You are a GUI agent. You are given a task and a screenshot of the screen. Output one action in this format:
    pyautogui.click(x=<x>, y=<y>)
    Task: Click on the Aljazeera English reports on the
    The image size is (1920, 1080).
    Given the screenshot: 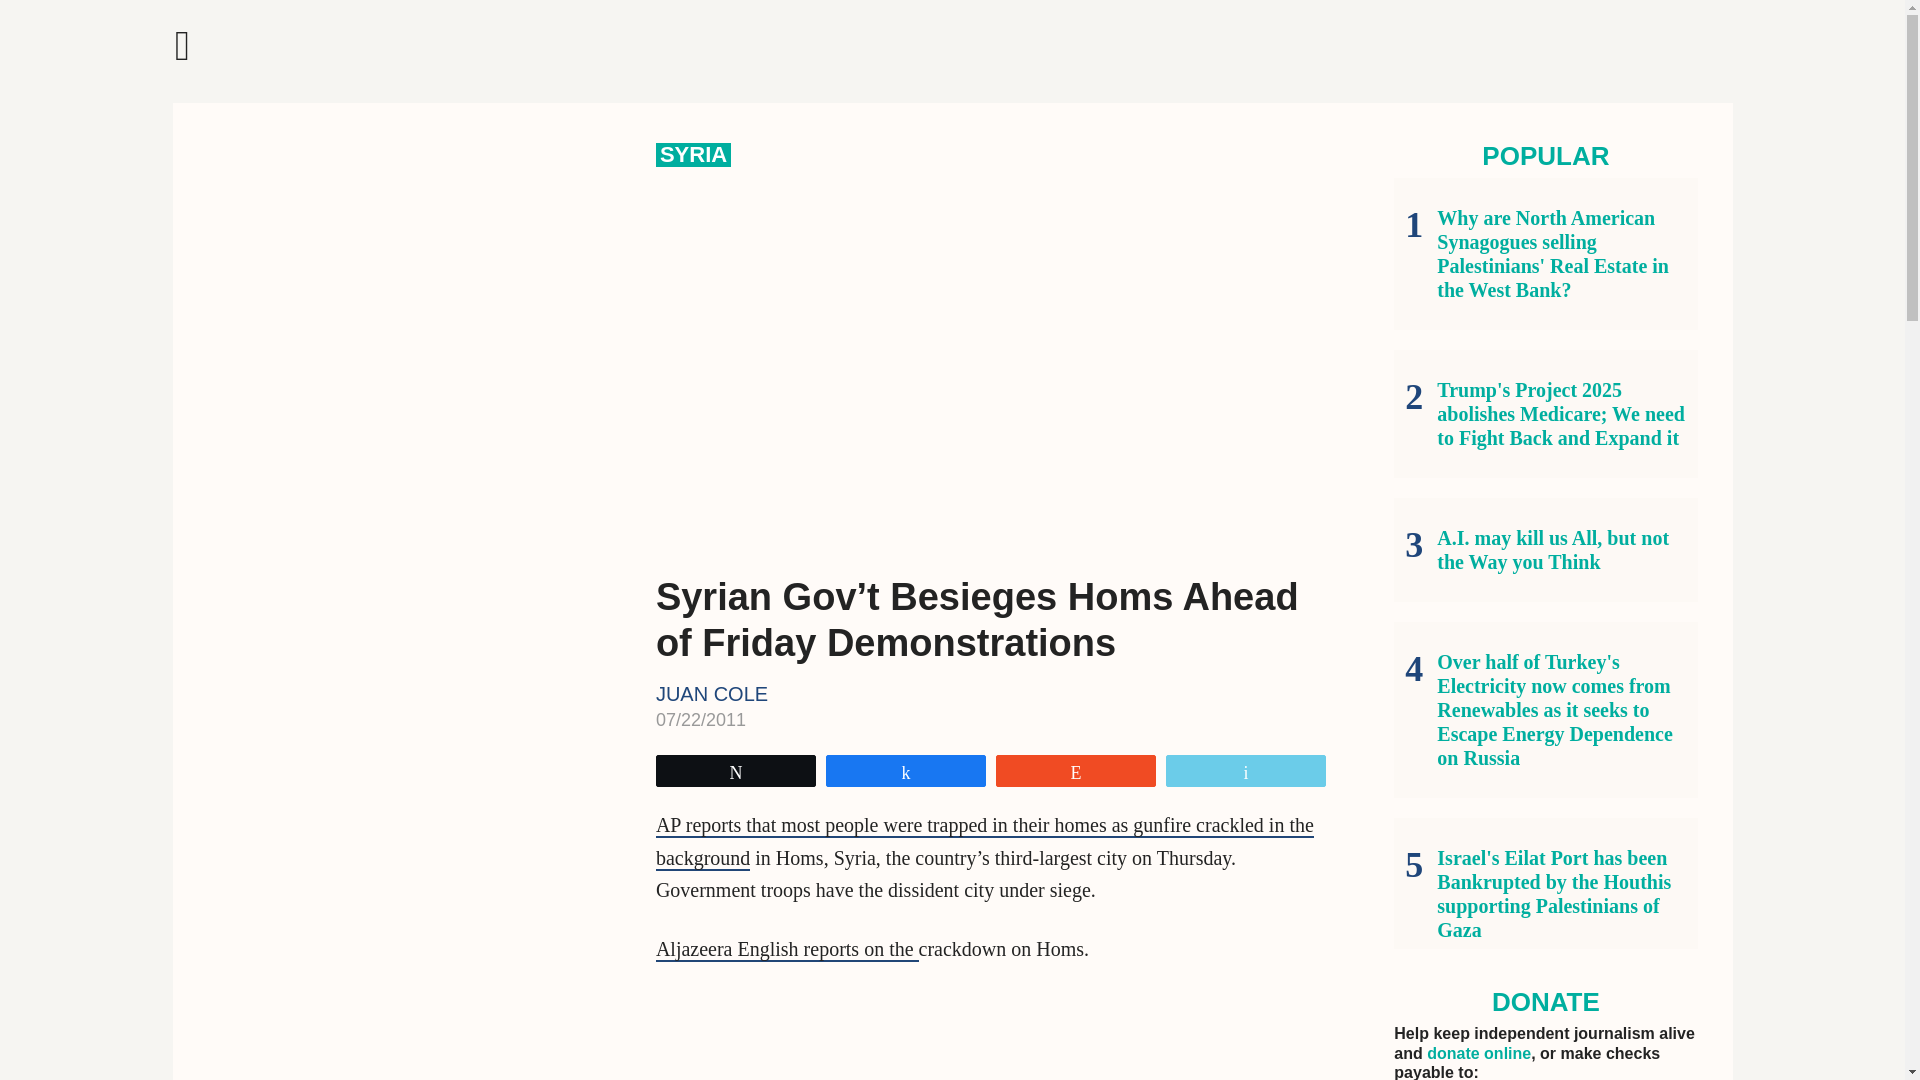 What is the action you would take?
    pyautogui.click(x=788, y=950)
    